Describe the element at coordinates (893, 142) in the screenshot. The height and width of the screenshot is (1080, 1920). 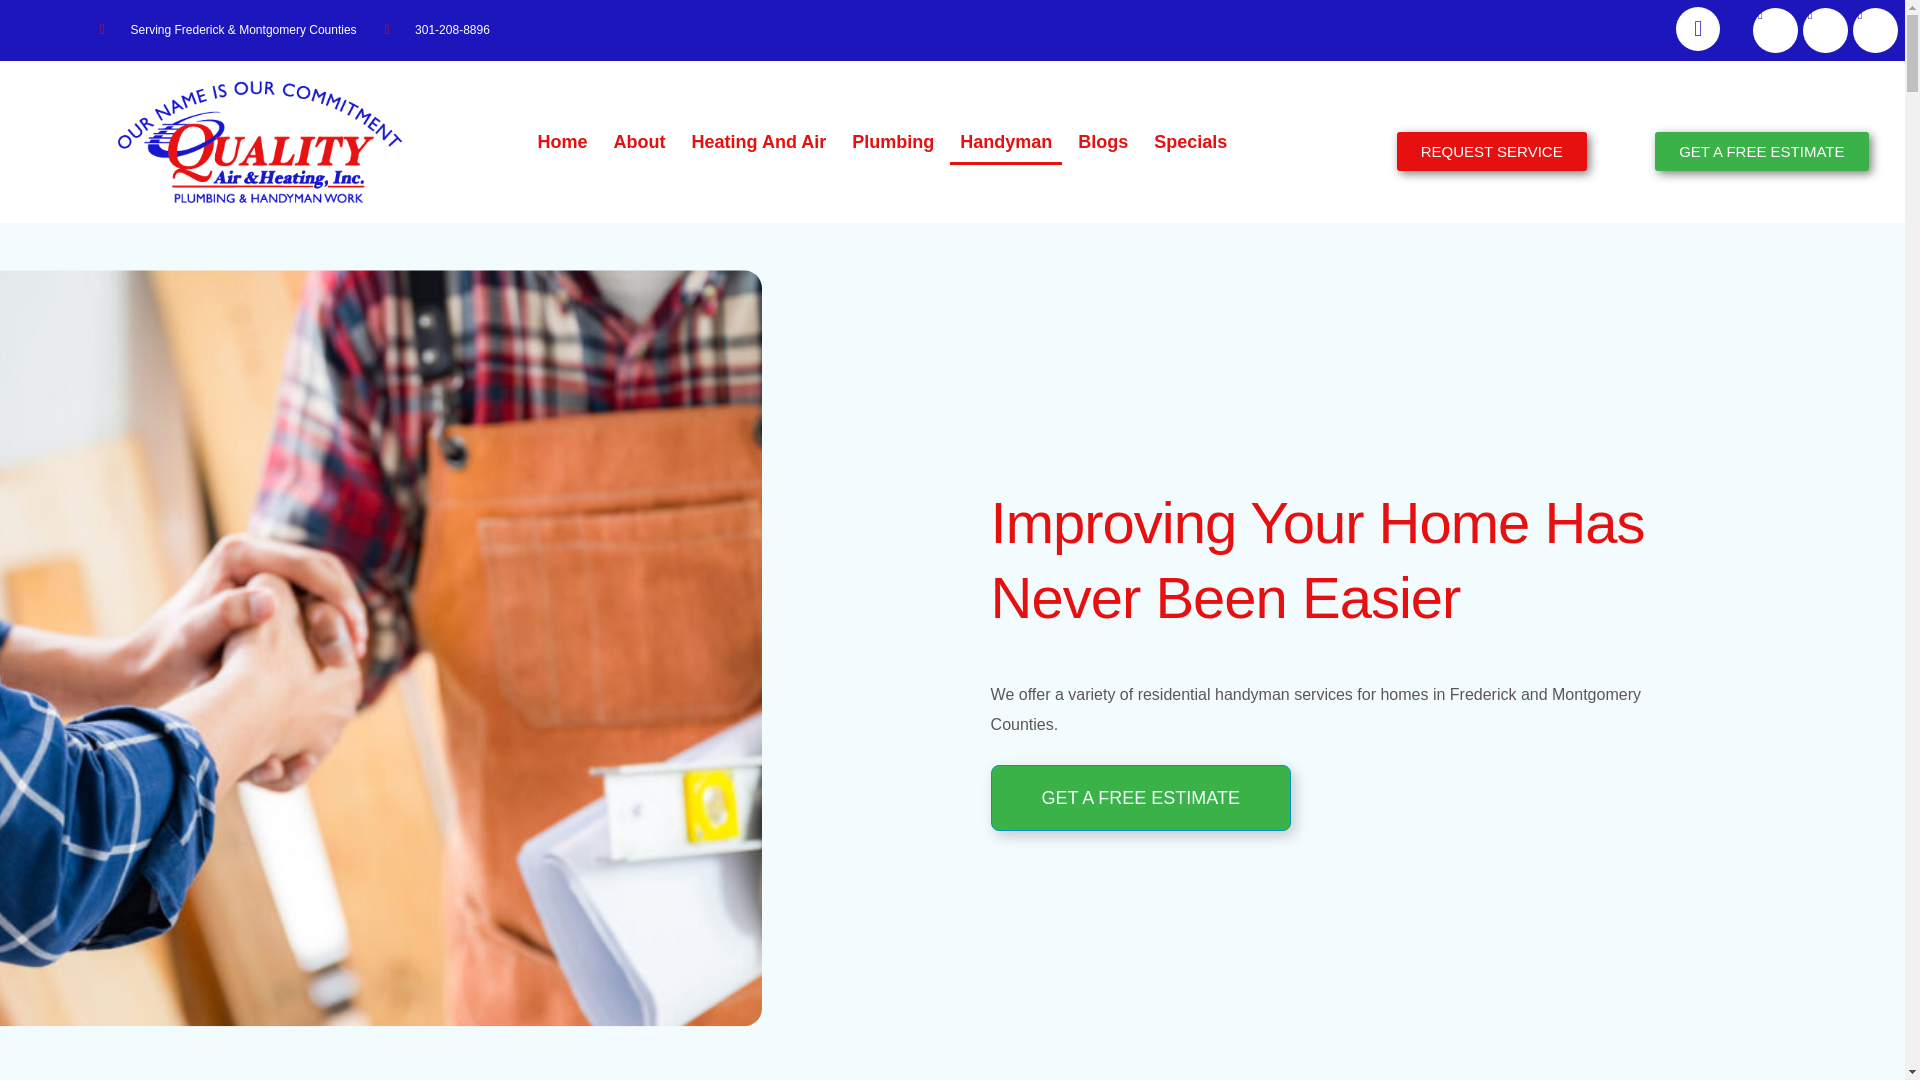
I see `Plumbing` at that location.